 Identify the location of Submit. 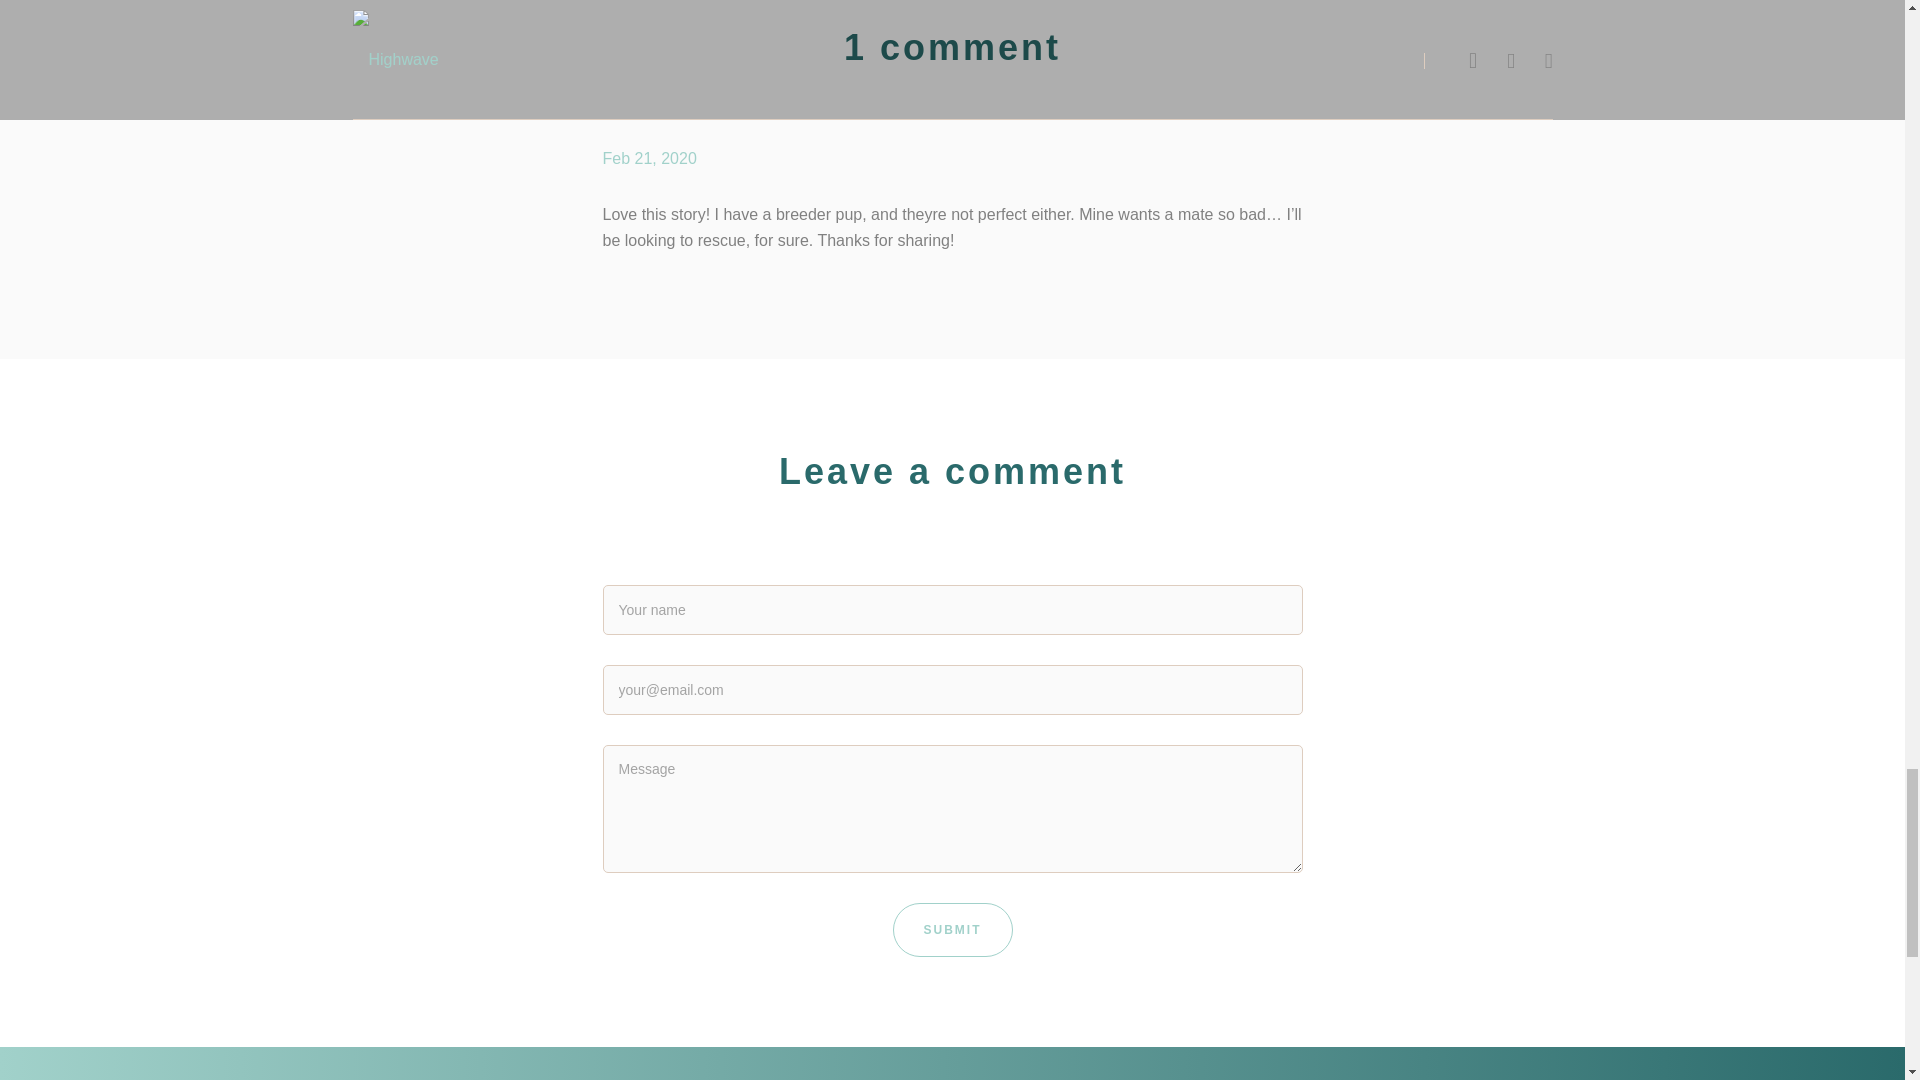
(952, 929).